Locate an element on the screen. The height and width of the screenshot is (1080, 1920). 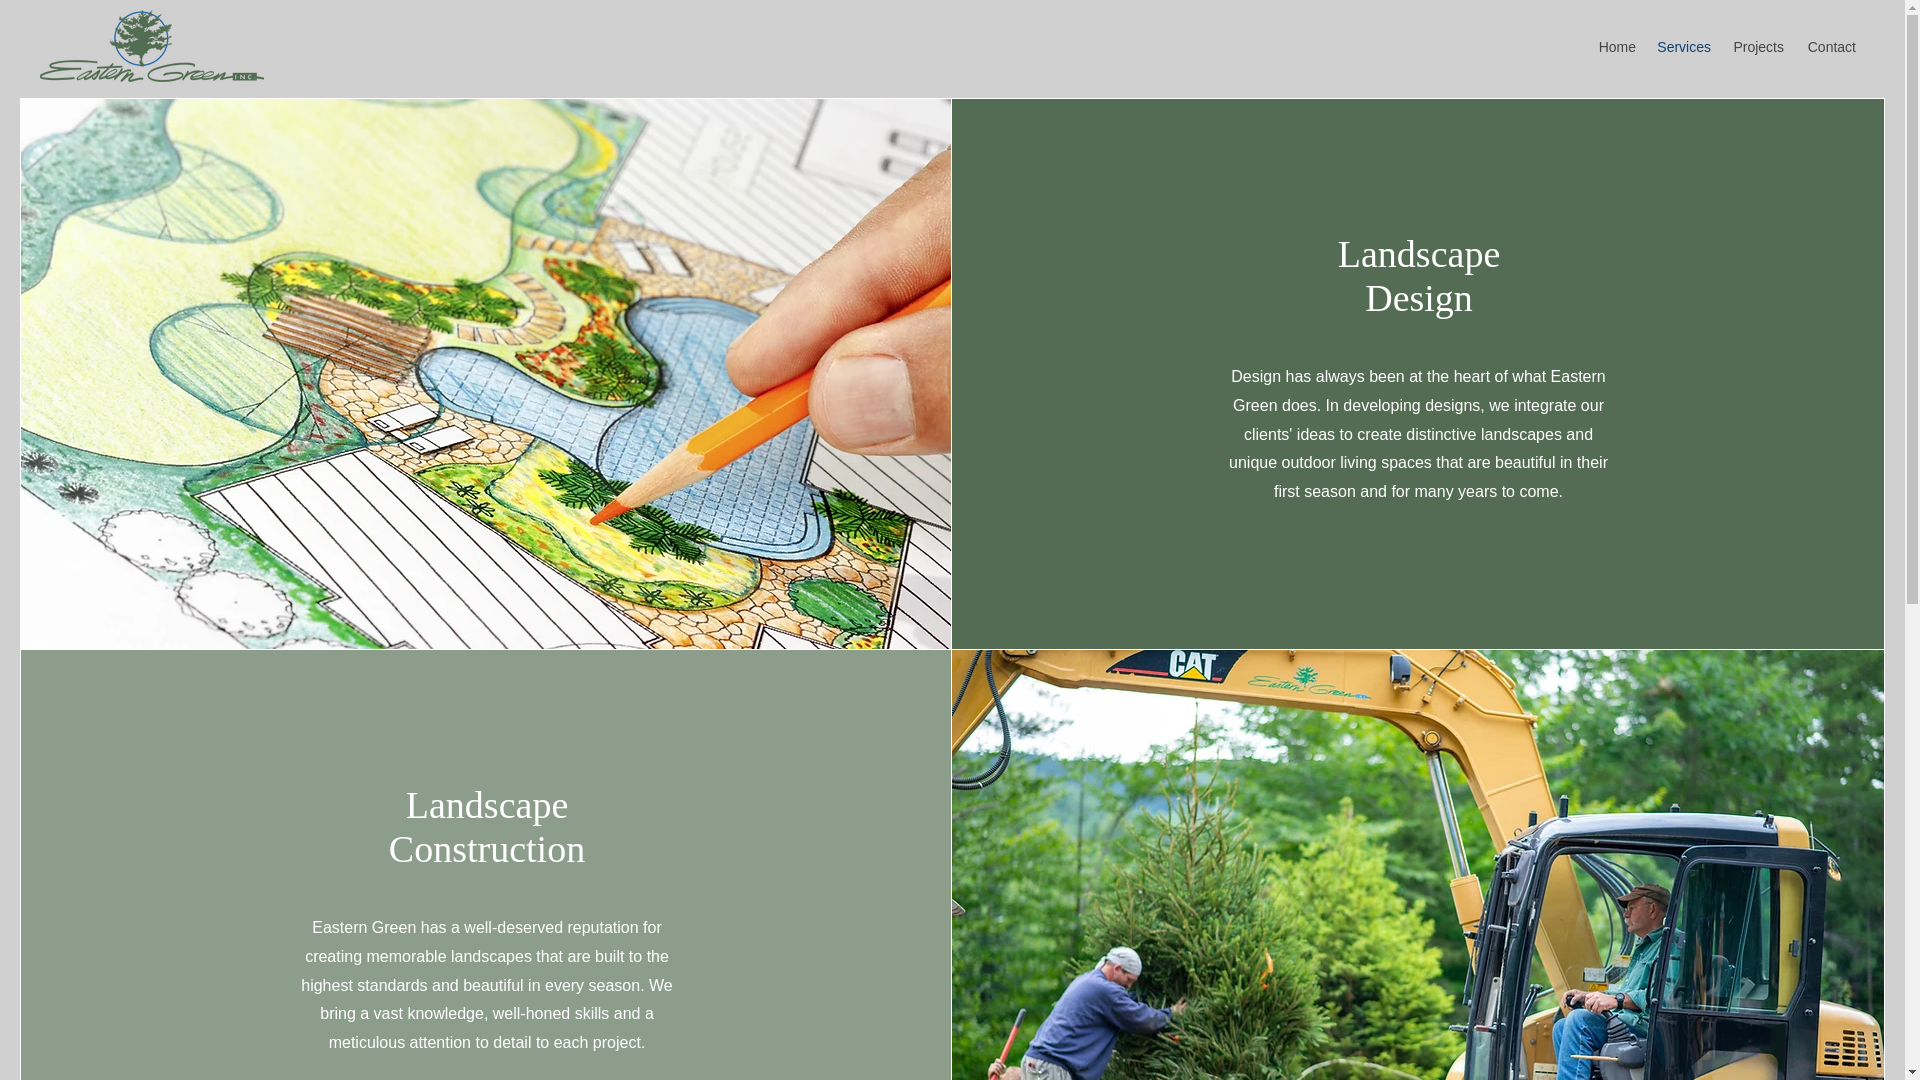
Contact is located at coordinates (1830, 46).